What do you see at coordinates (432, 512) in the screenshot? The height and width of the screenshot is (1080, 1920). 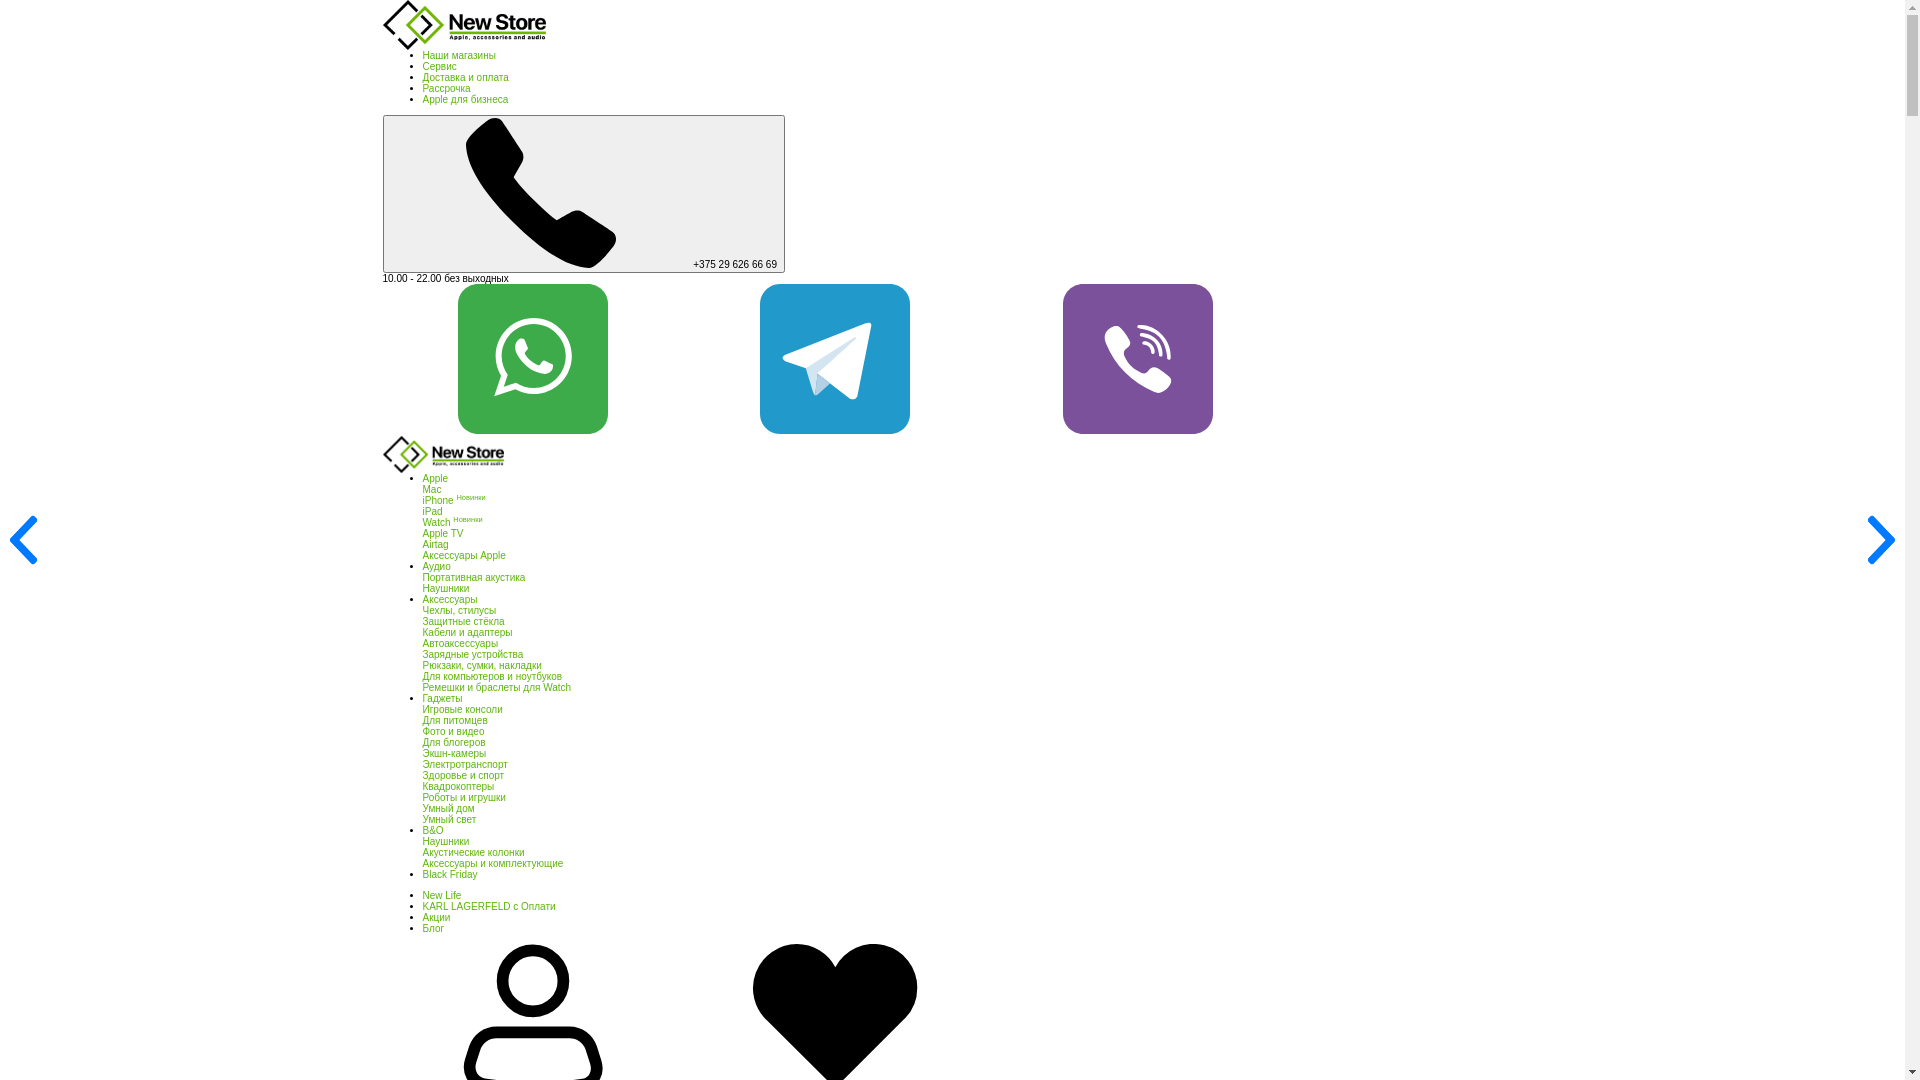 I see `iPad` at bounding box center [432, 512].